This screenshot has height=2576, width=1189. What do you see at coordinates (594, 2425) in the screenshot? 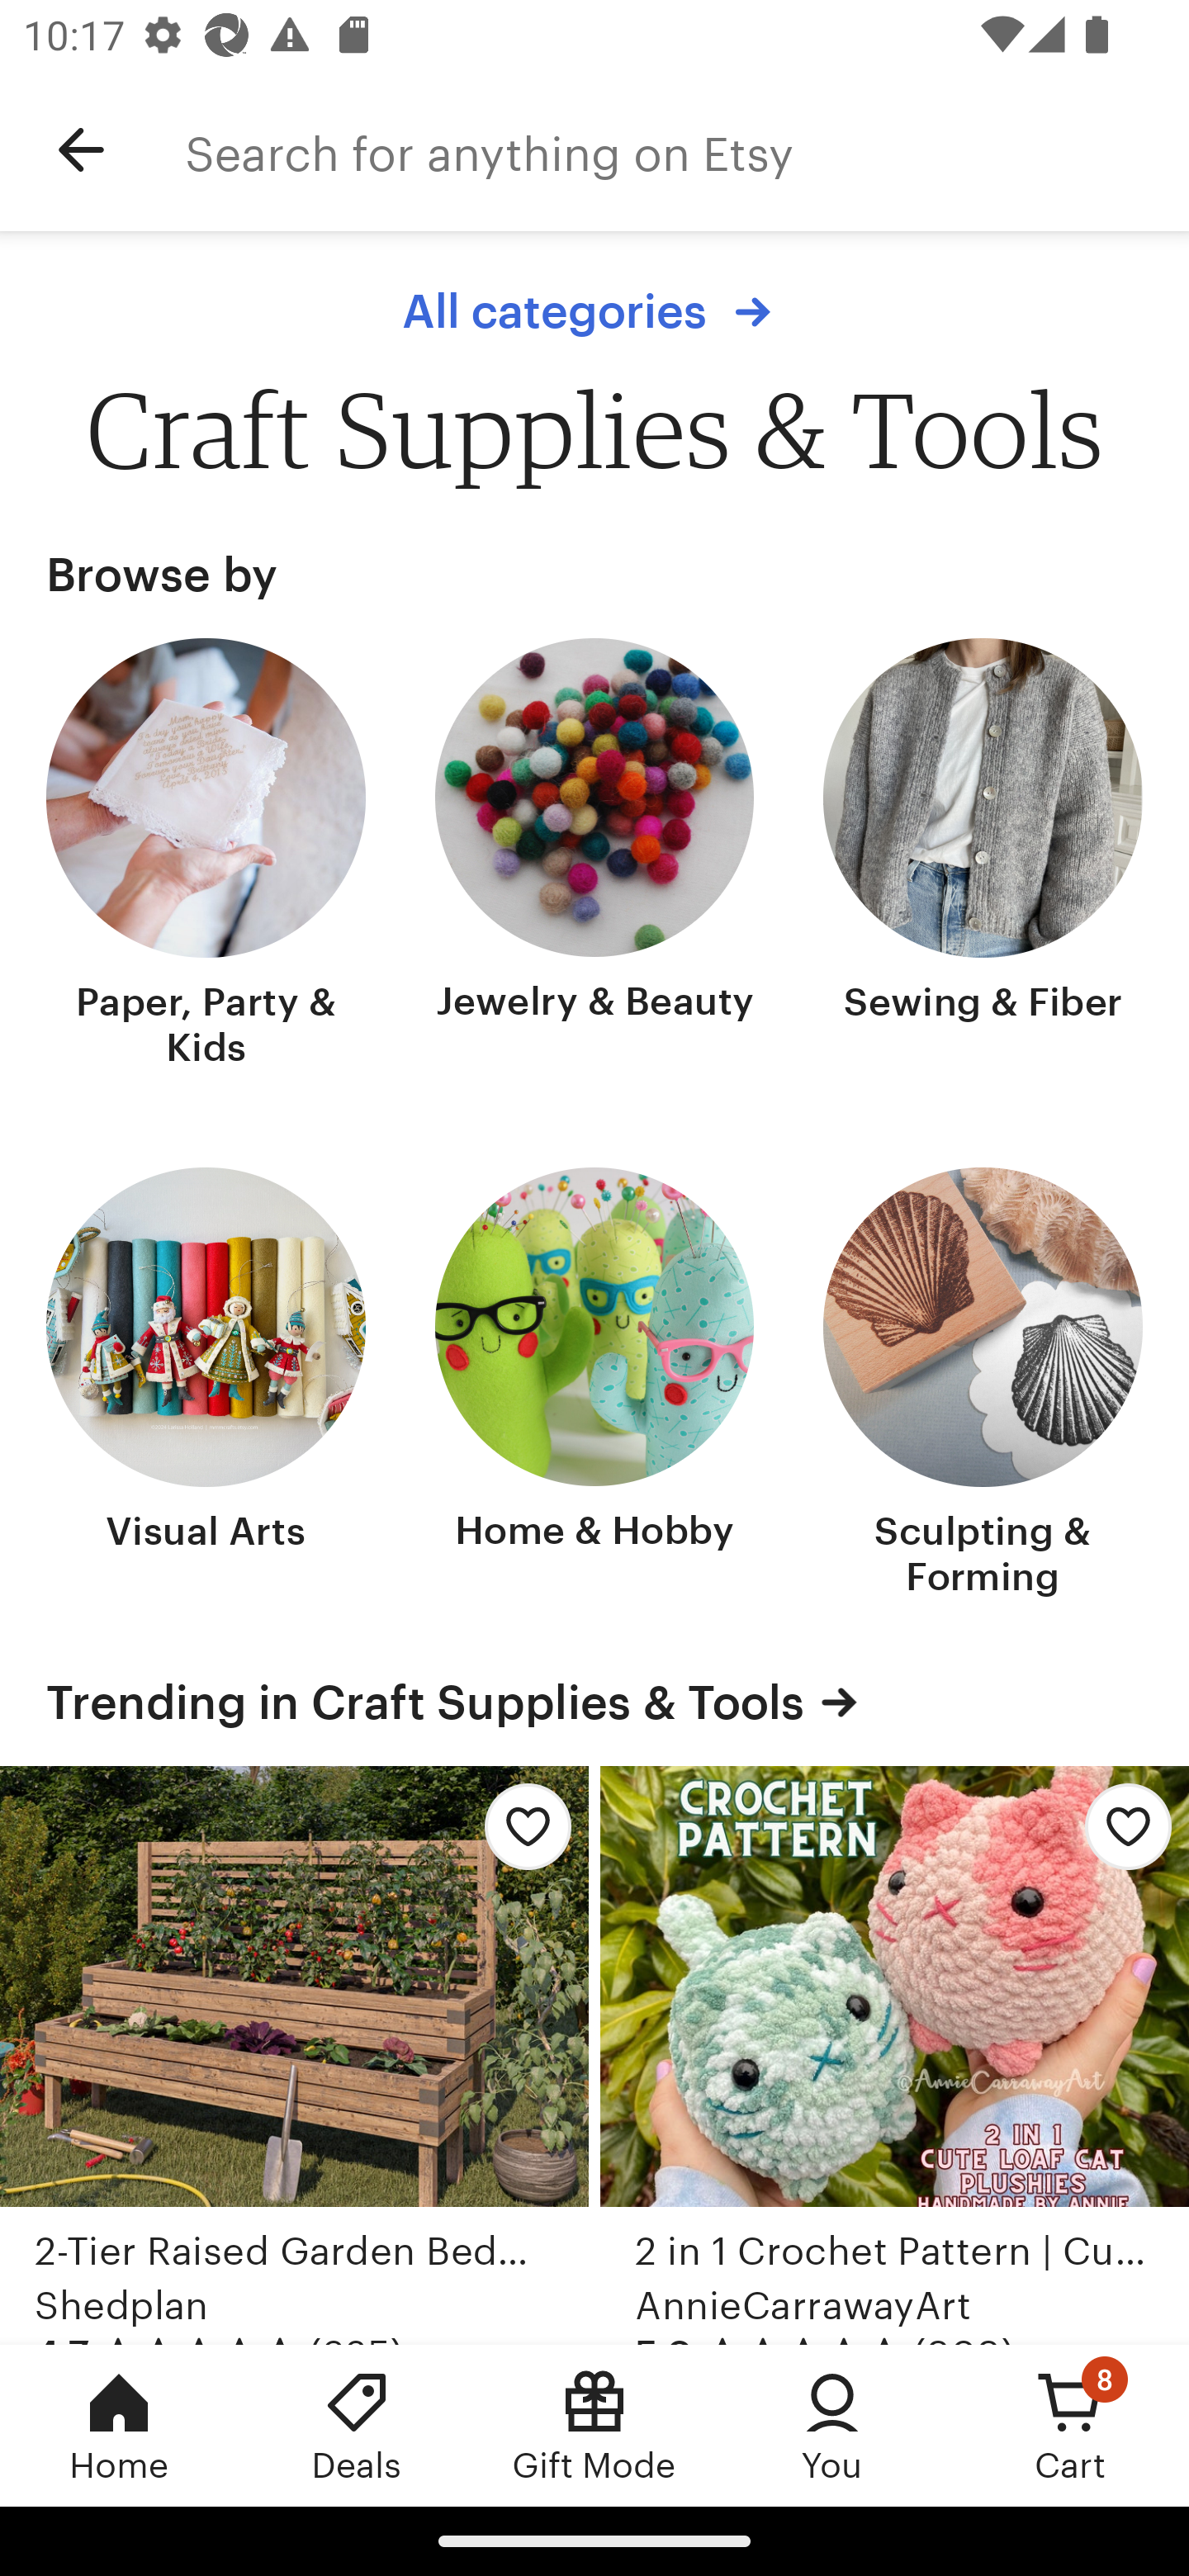
I see `Gift Mode` at bounding box center [594, 2425].